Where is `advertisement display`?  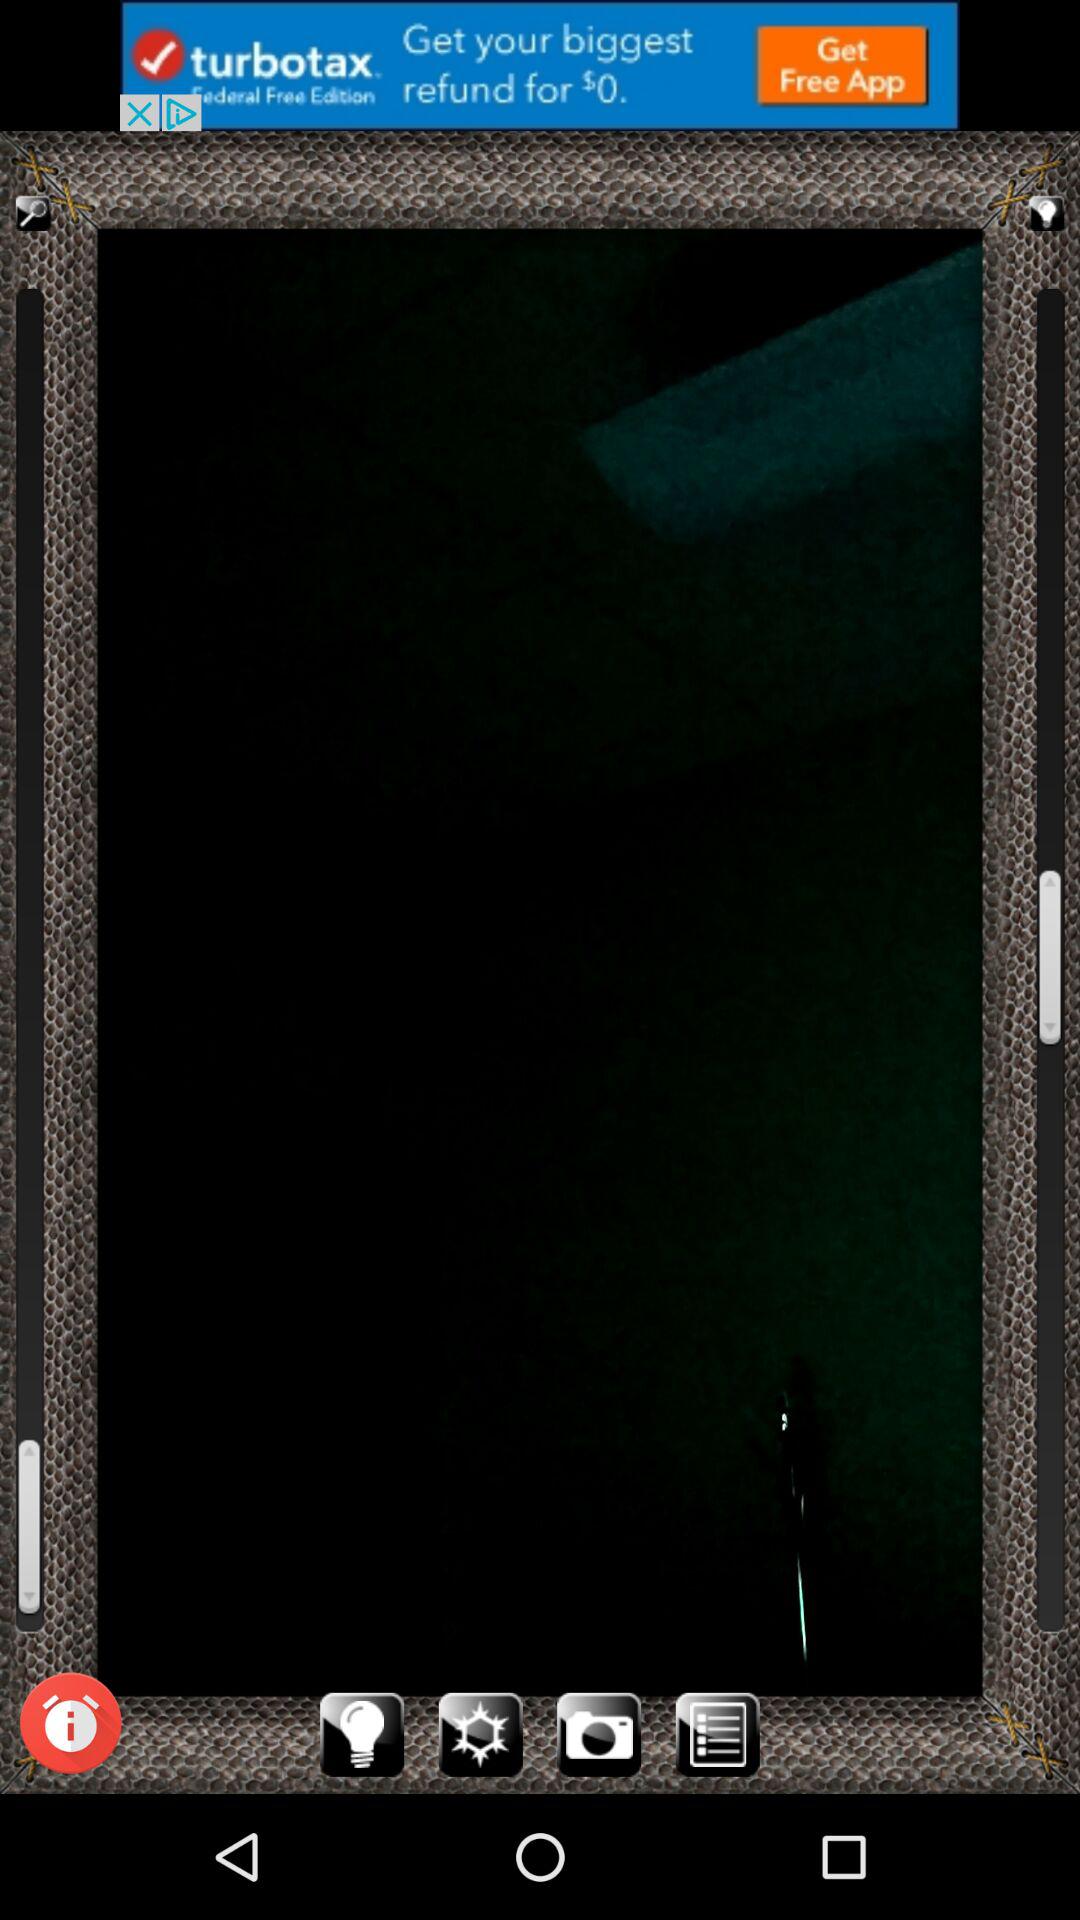 advertisement display is located at coordinates (540, 66).